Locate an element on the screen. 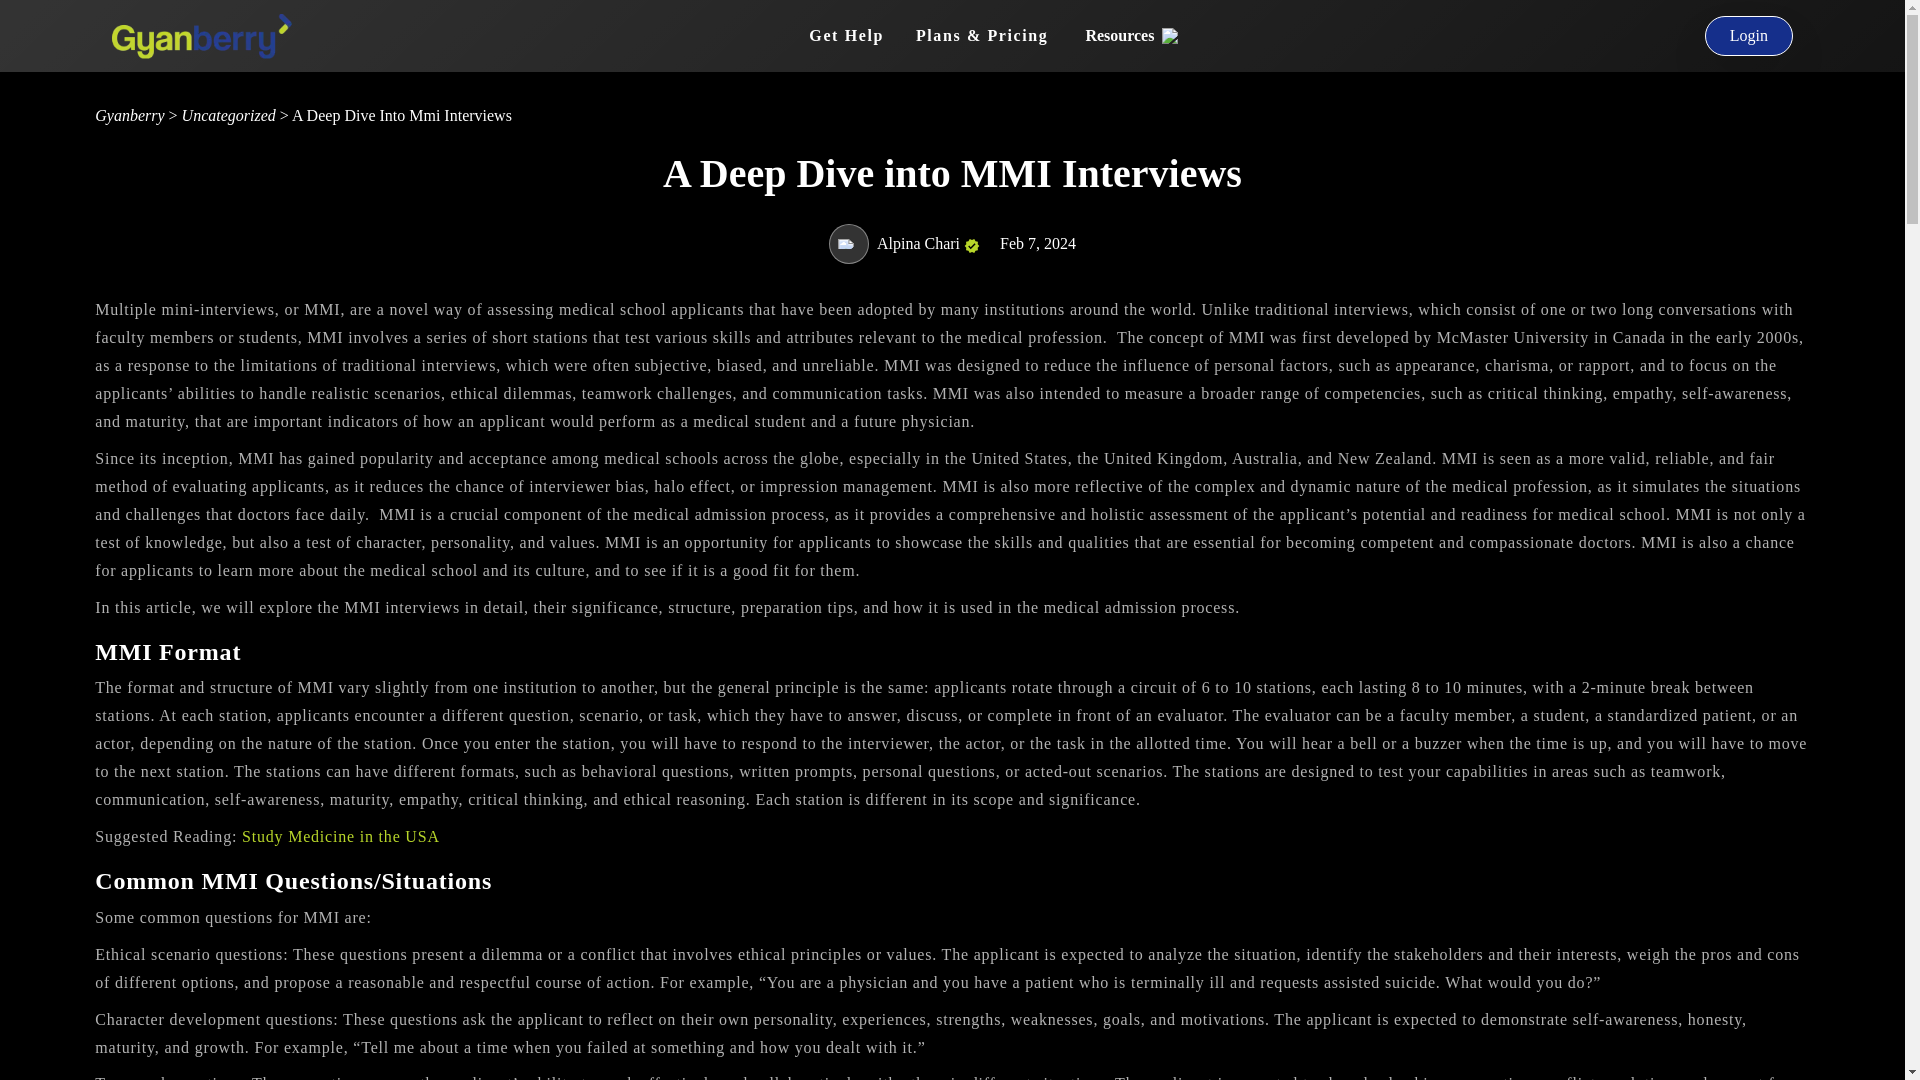  Login is located at coordinates (1748, 36).